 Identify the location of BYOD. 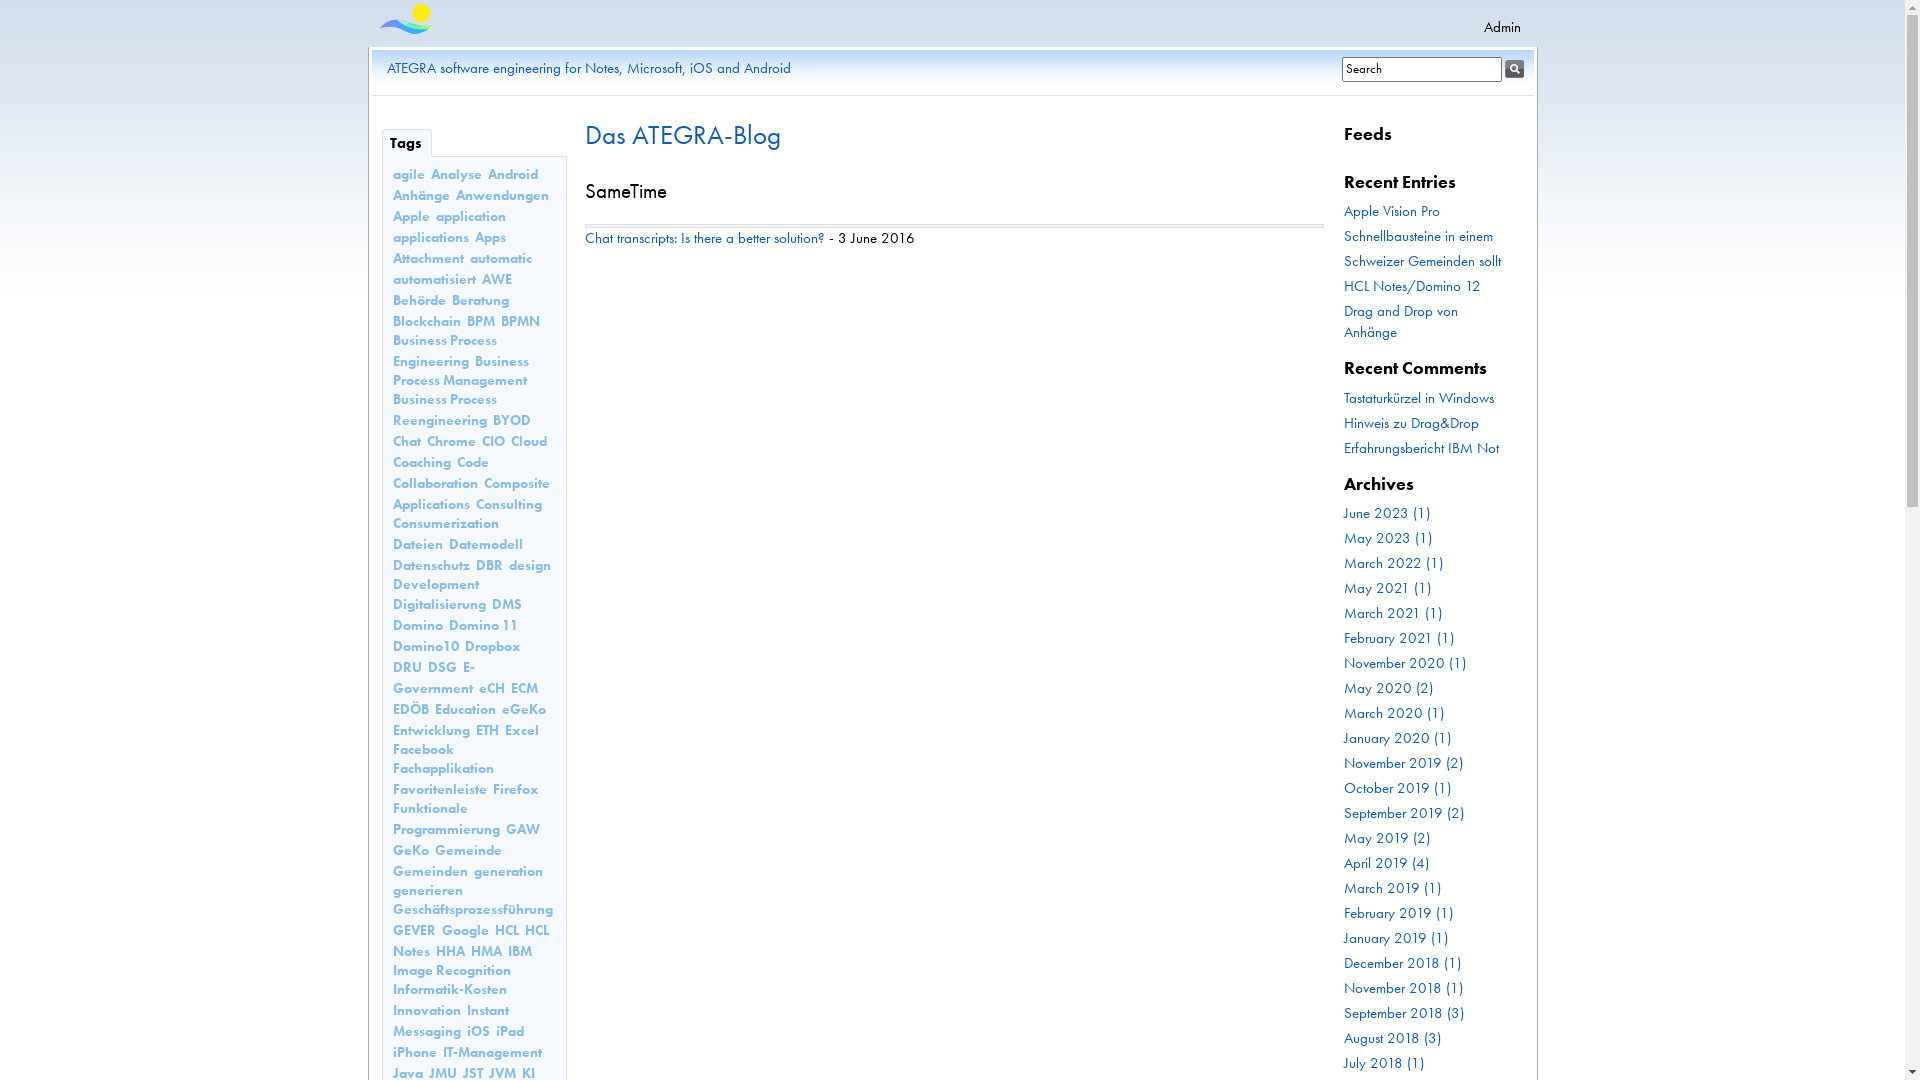
(510, 420).